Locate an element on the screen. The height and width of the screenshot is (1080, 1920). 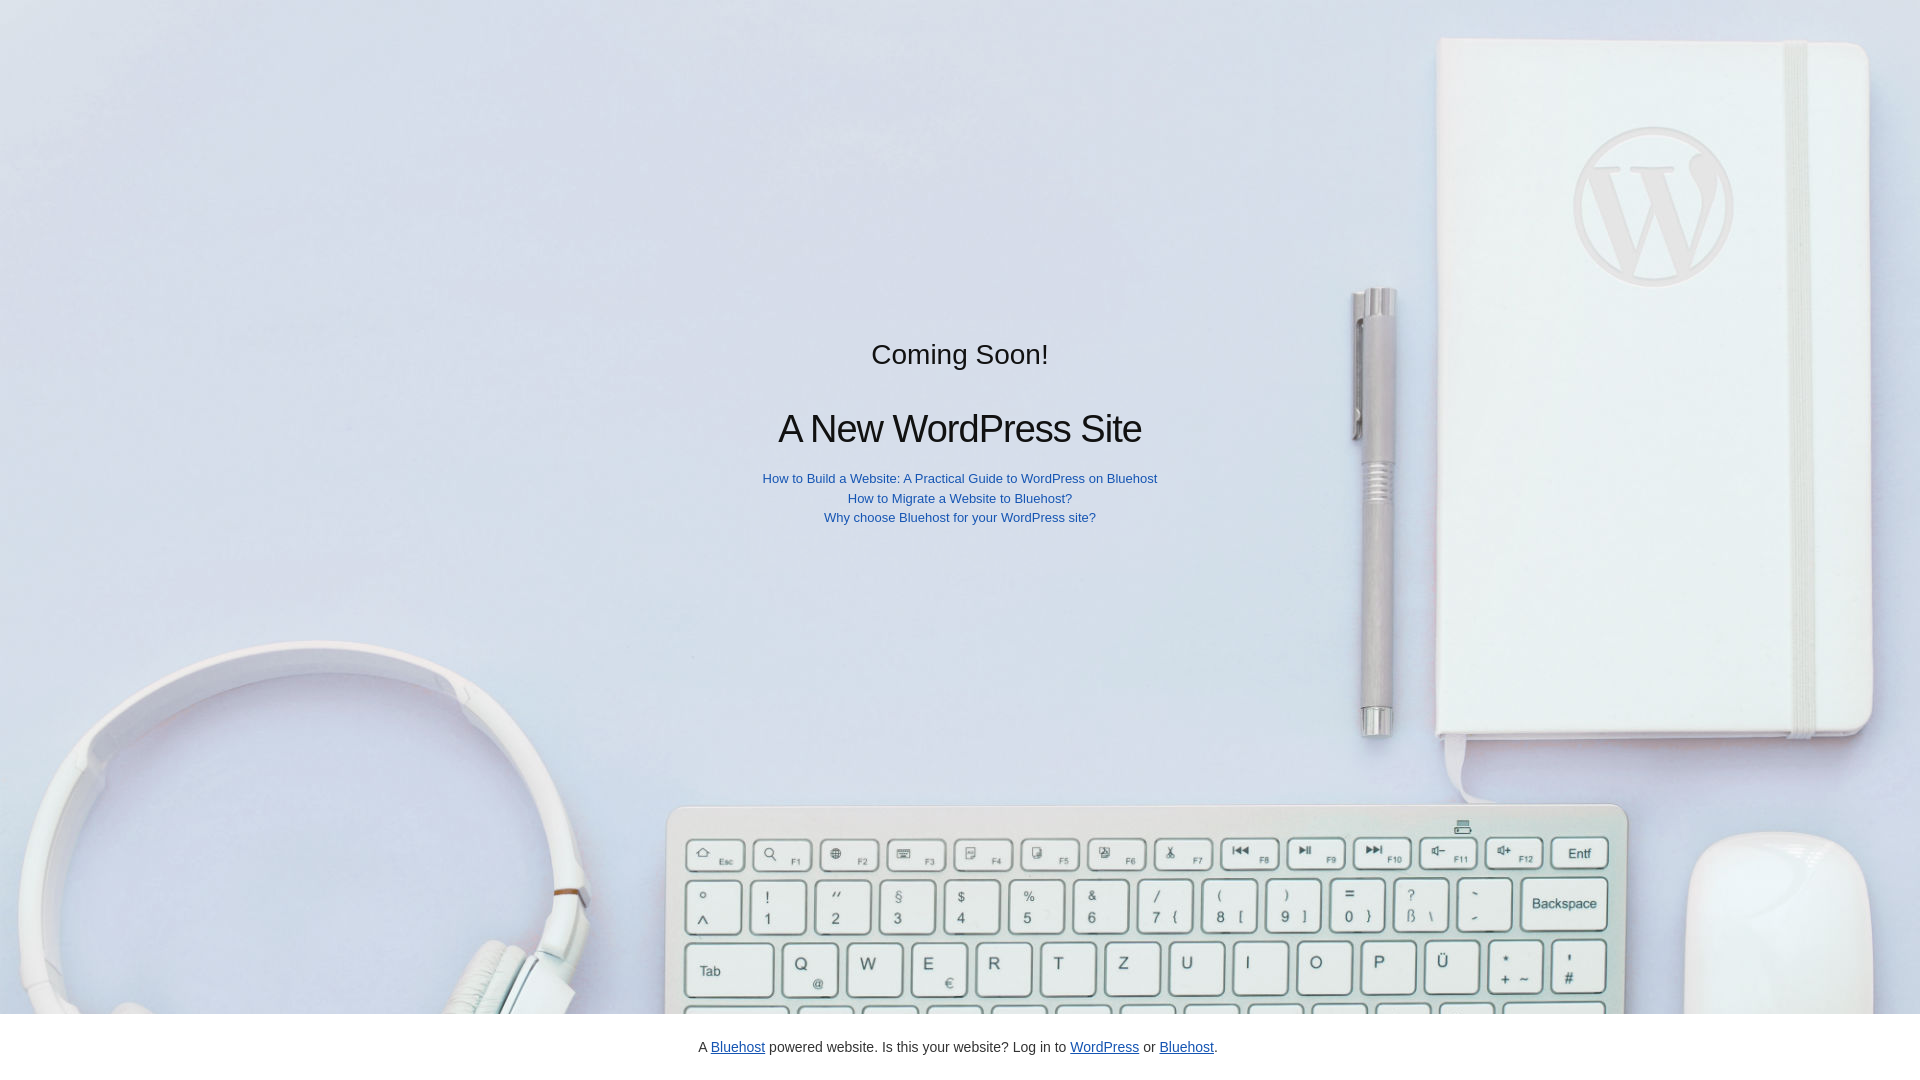
Bluehost is located at coordinates (737, 1046).